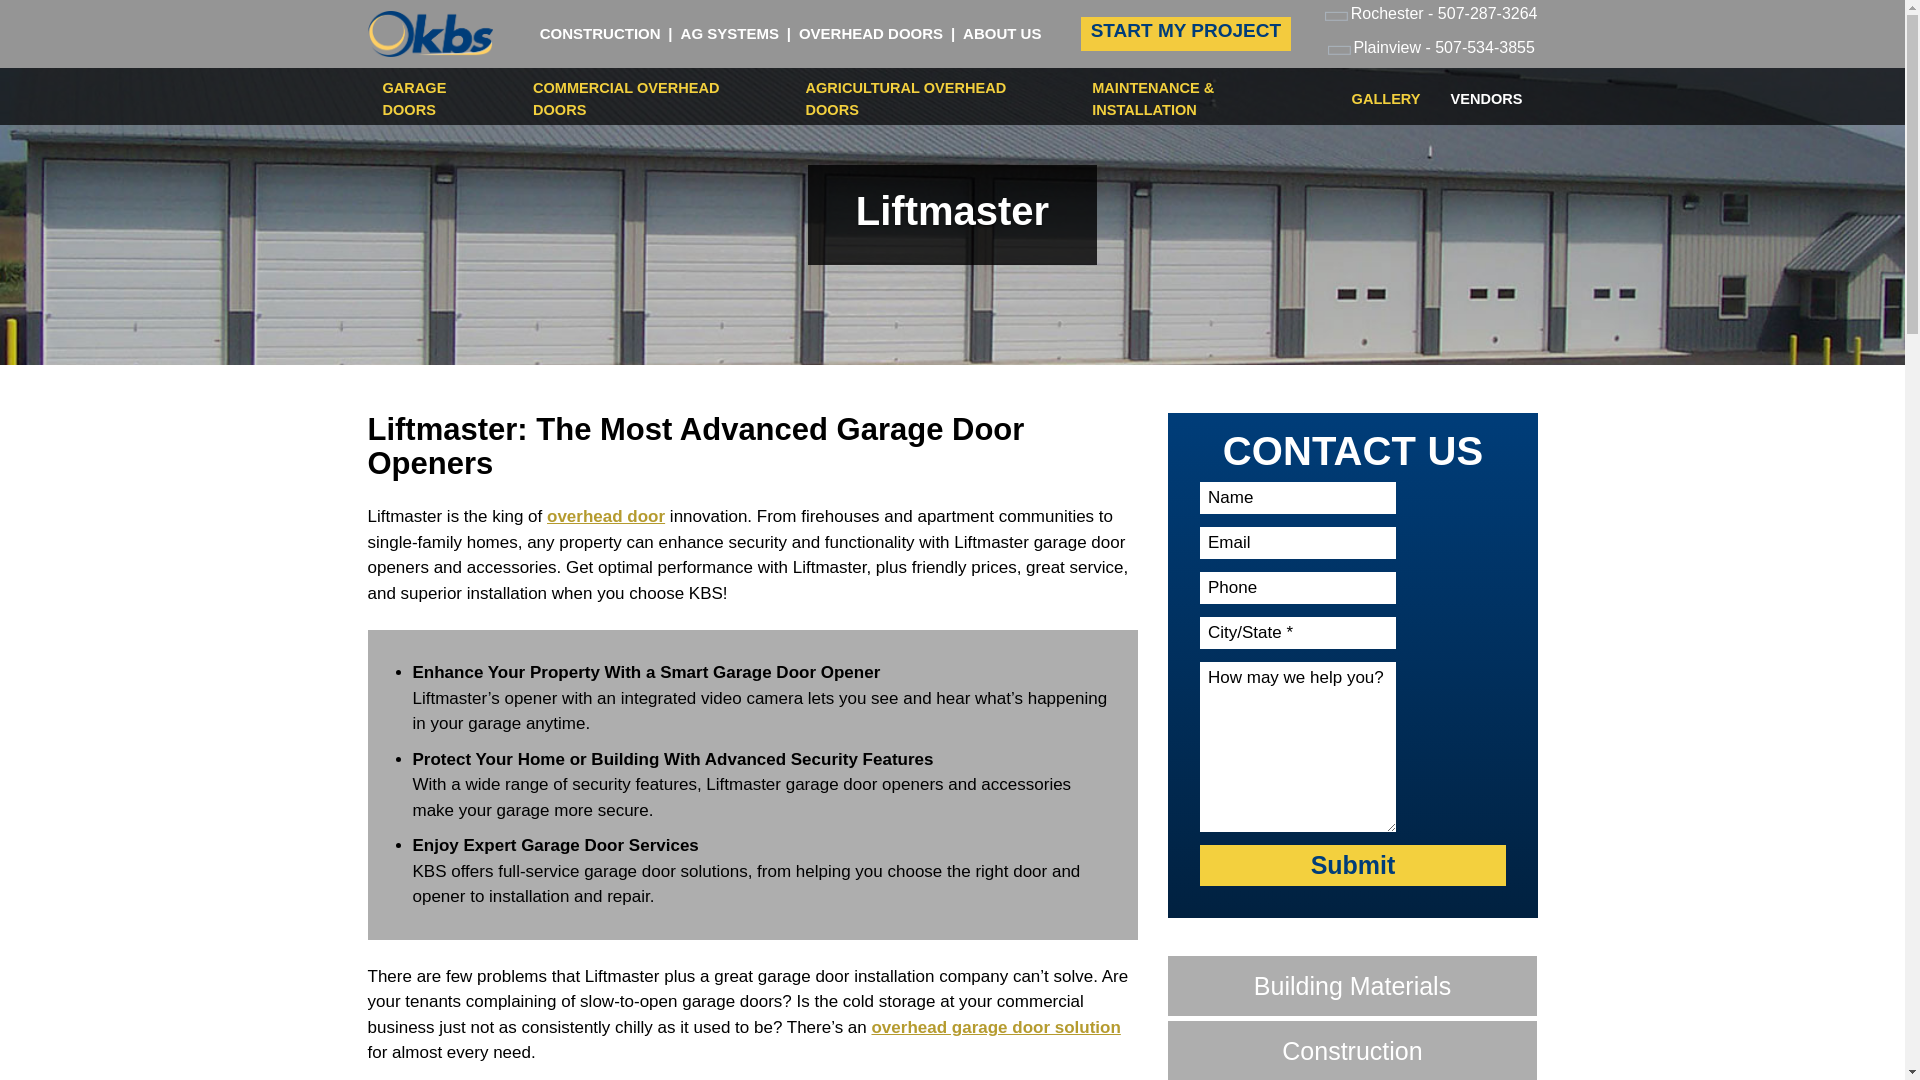 The image size is (1920, 1080). I want to click on Rochester - 507-287-3264, so click(1434, 16).